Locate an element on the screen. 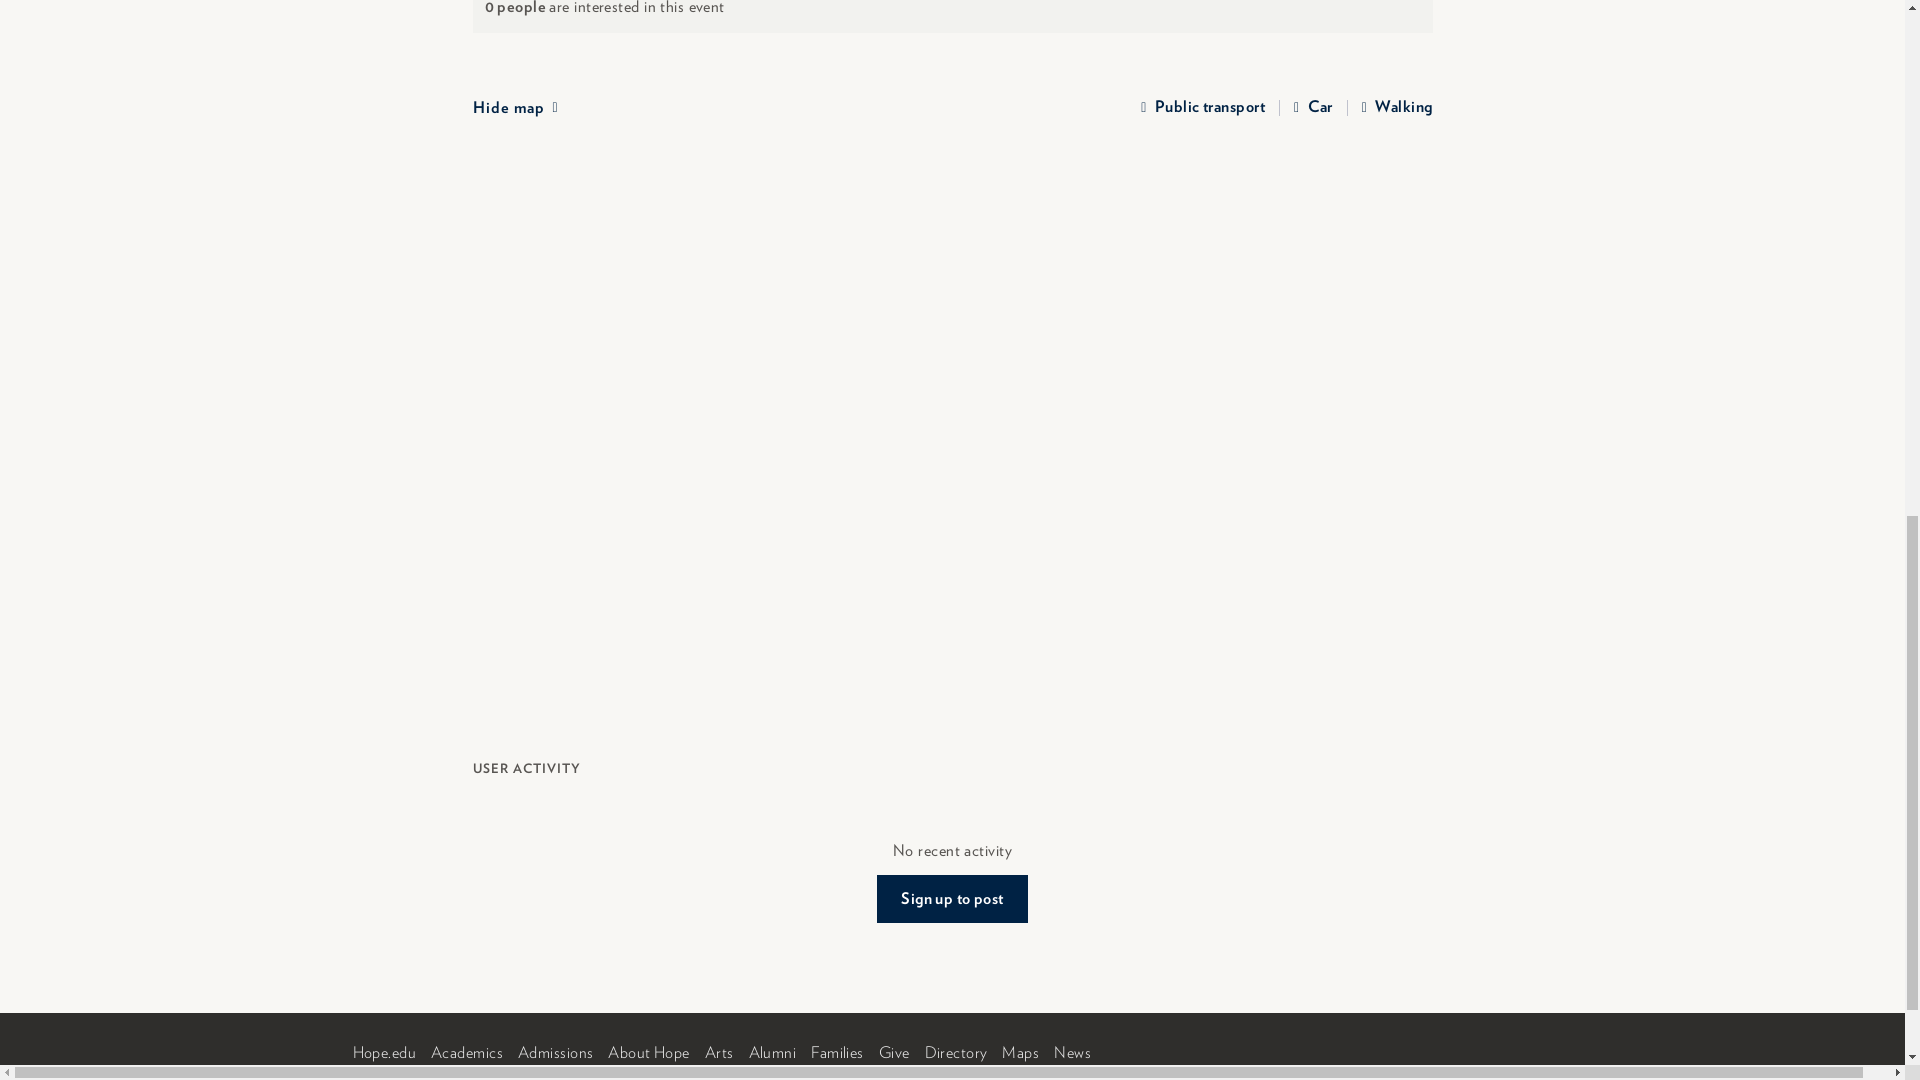 This screenshot has width=1920, height=1080. Sign up to post is located at coordinates (952, 898).